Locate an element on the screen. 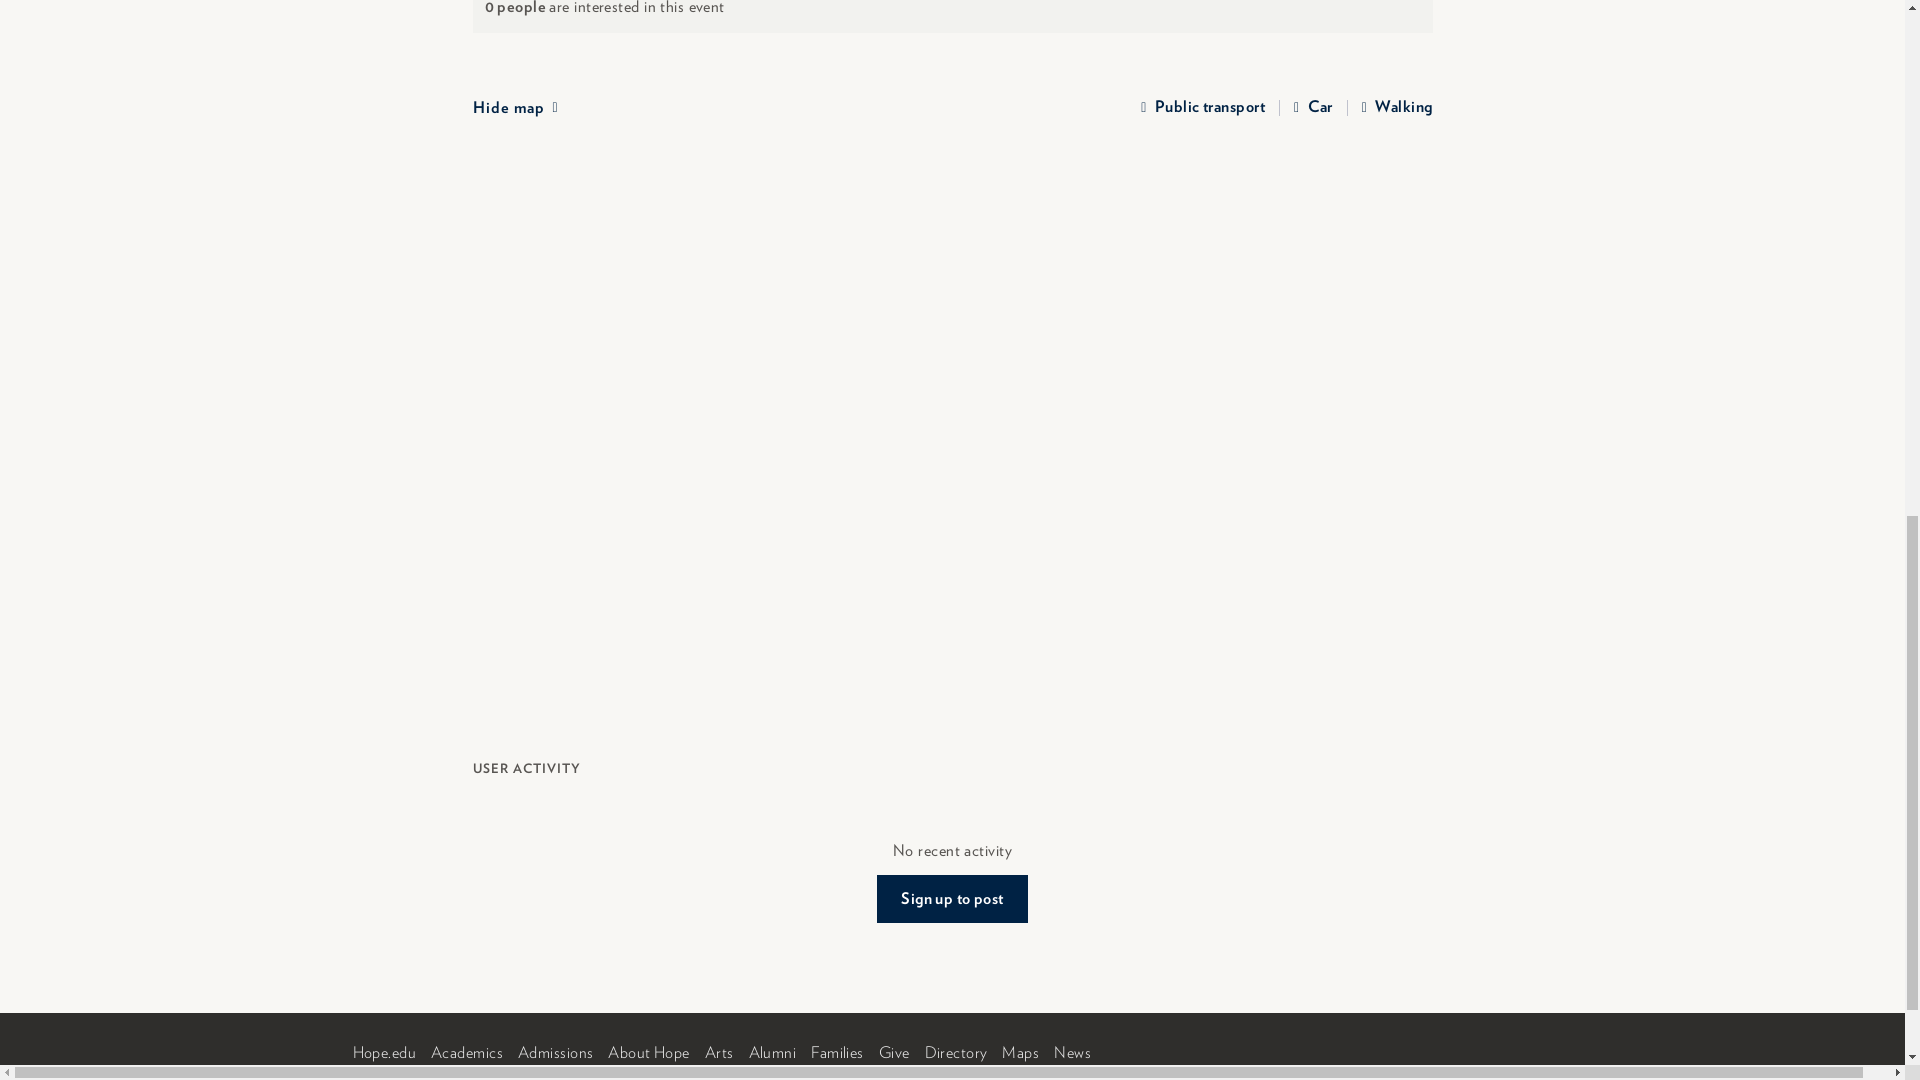 This screenshot has width=1920, height=1080. Sign up to post is located at coordinates (952, 898).